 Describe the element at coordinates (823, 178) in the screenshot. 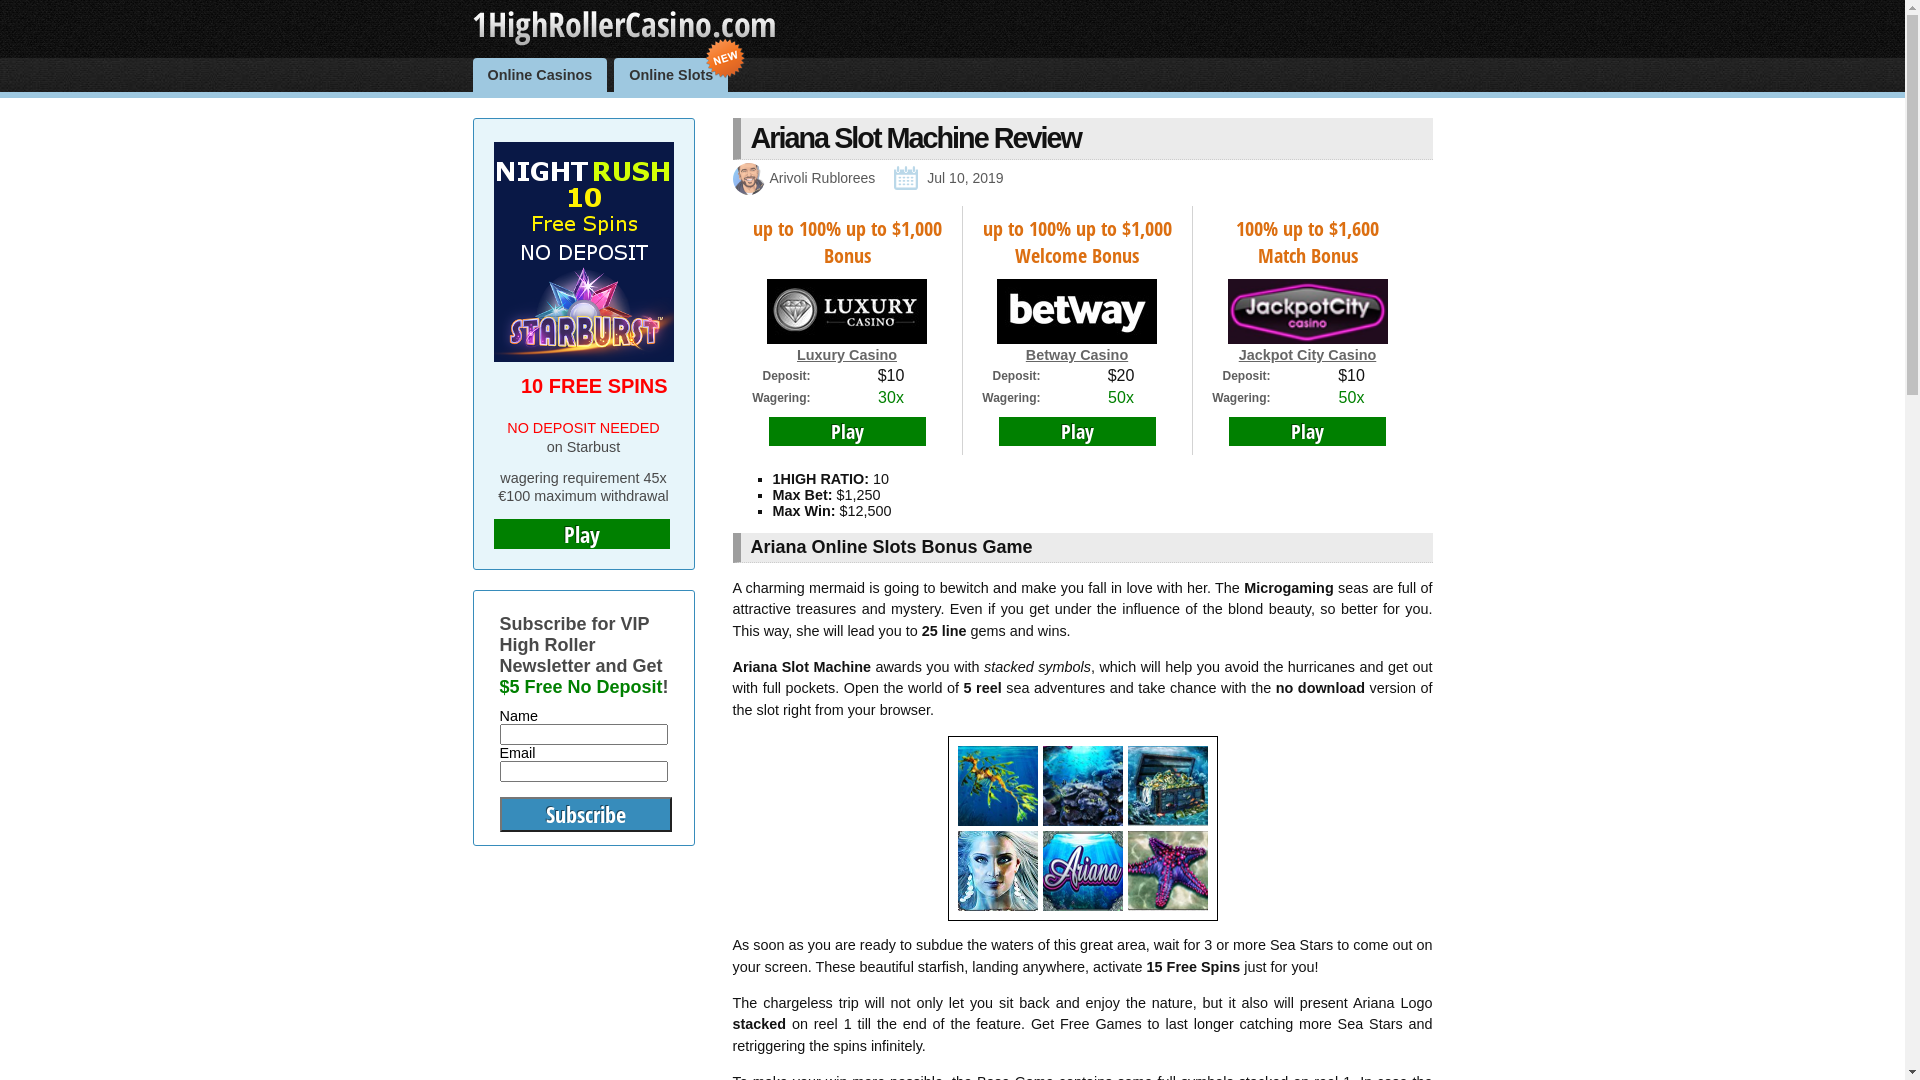

I see `Arivoli Rublorees` at that location.